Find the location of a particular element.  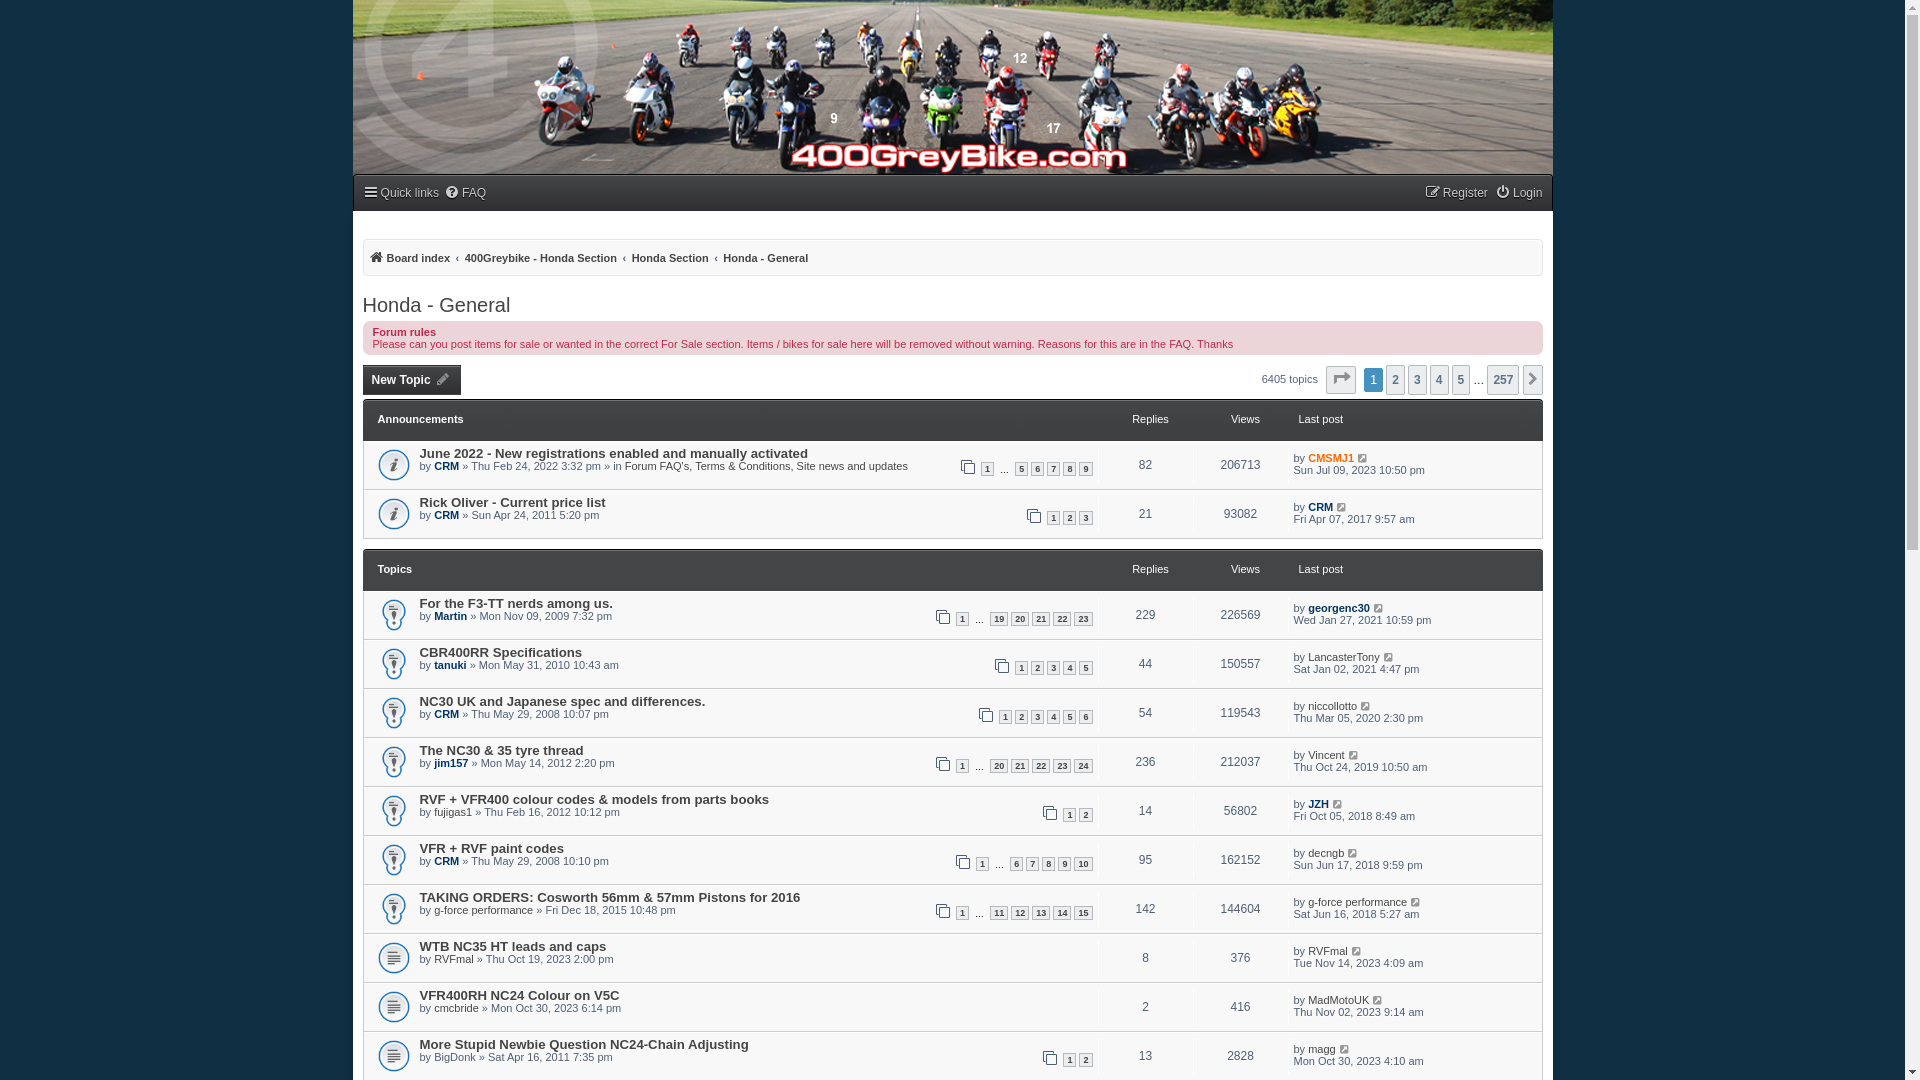

19 is located at coordinates (999, 619).